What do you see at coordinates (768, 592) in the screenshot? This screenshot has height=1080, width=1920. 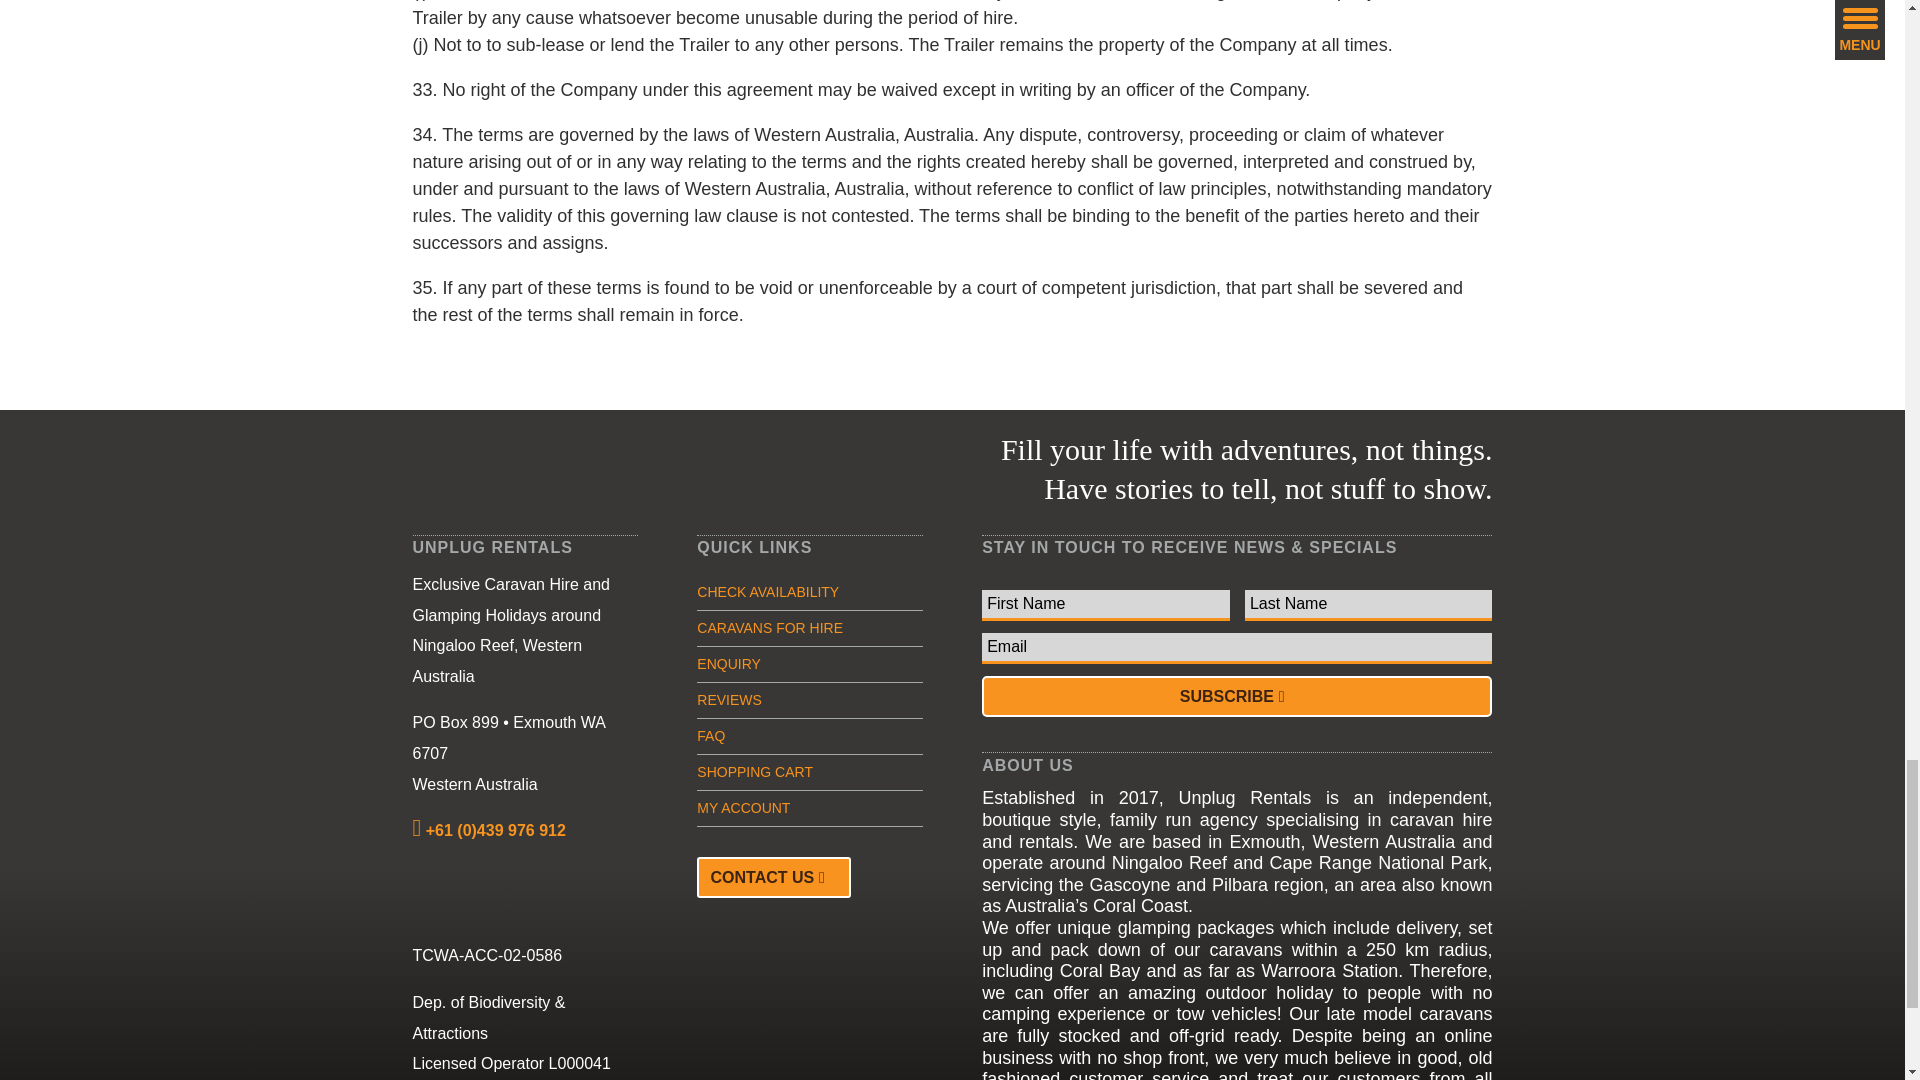 I see `Check Availability` at bounding box center [768, 592].